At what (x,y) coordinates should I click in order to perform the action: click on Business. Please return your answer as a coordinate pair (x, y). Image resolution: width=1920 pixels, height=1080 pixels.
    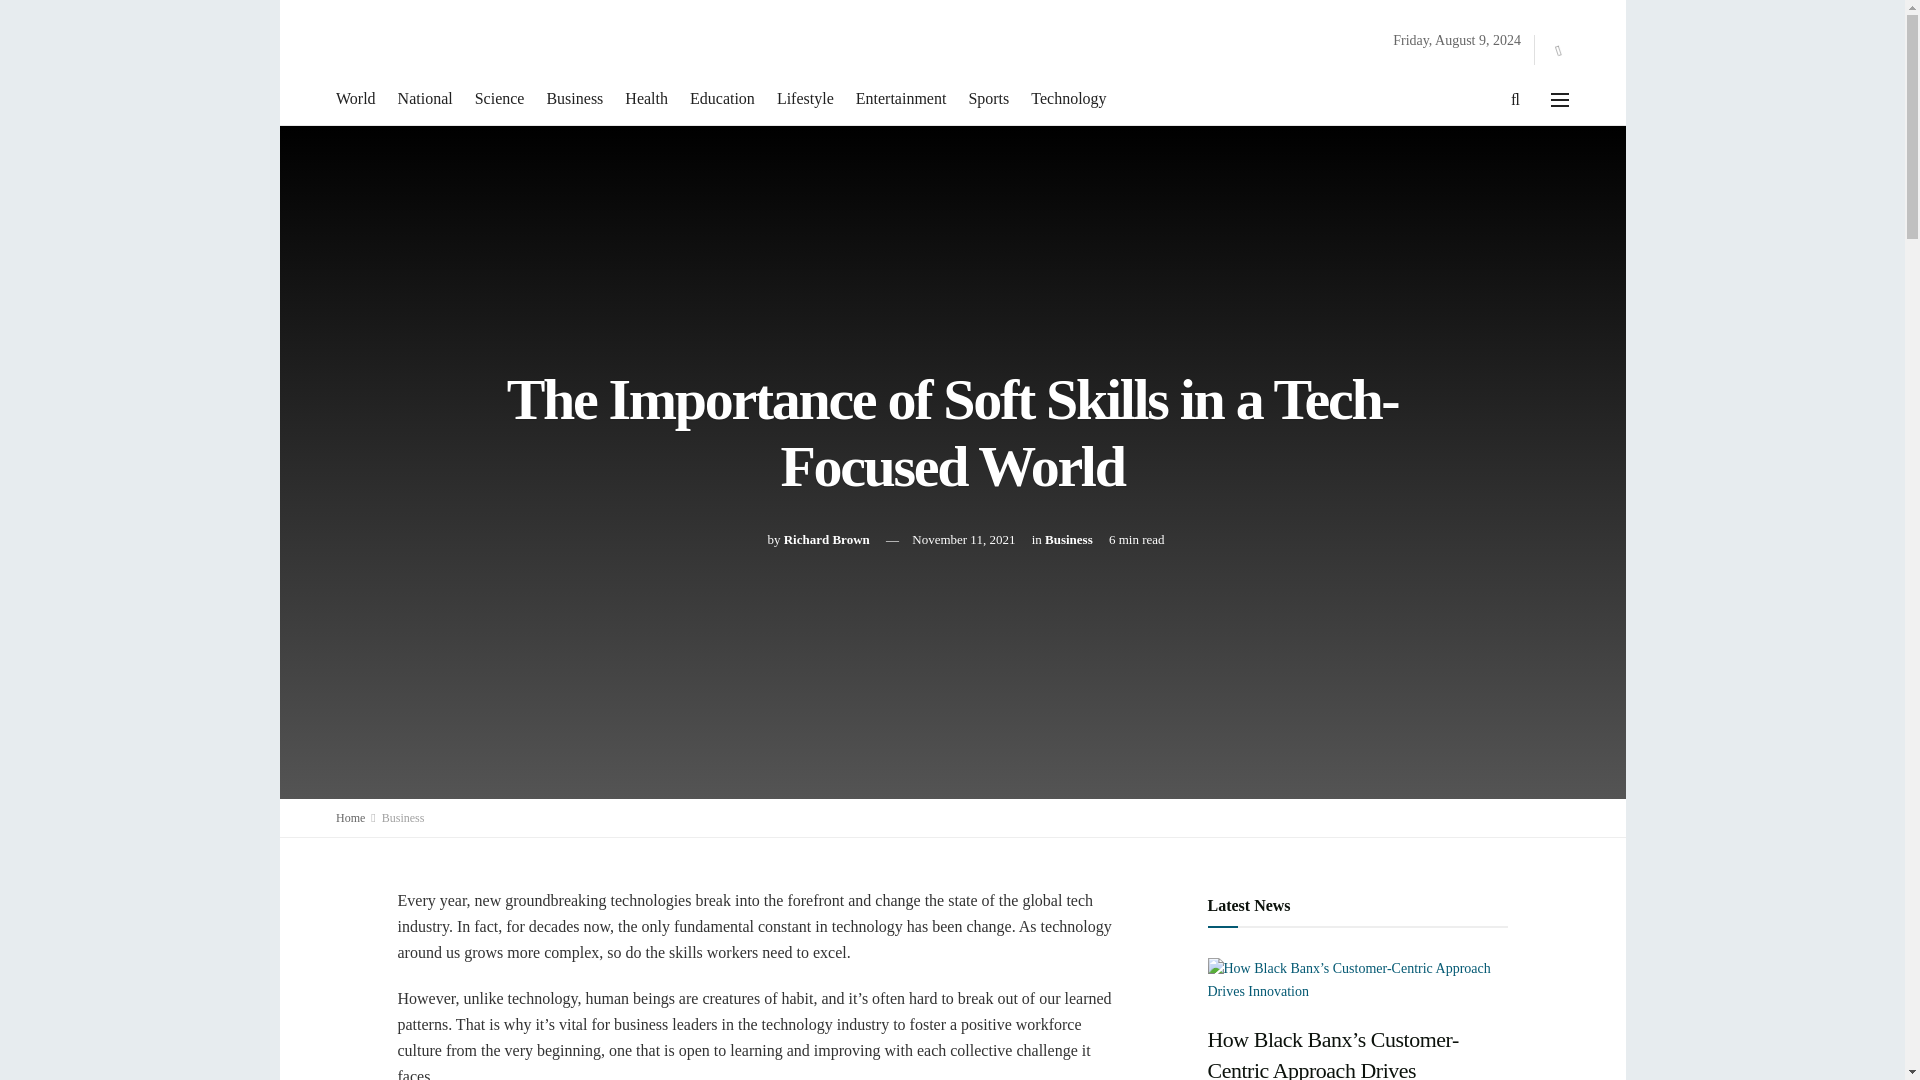
    Looking at the image, I should click on (574, 99).